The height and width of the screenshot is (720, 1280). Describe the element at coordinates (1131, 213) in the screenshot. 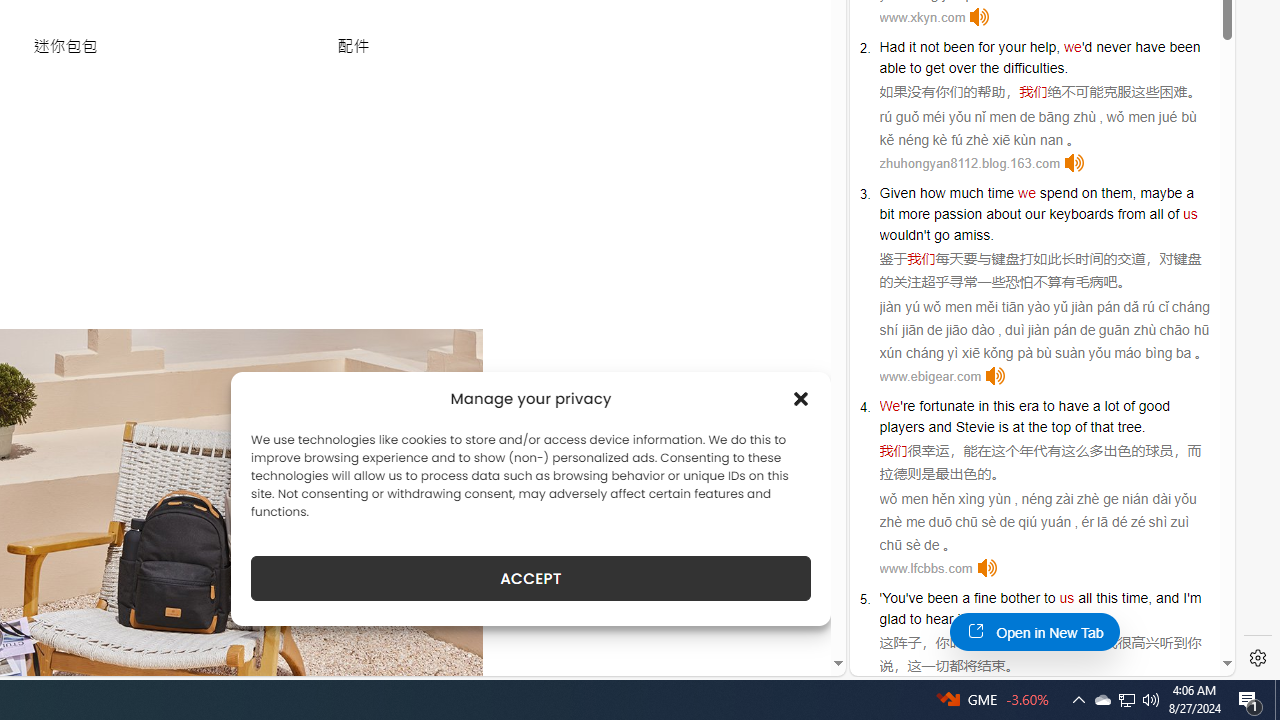

I see `from` at that location.